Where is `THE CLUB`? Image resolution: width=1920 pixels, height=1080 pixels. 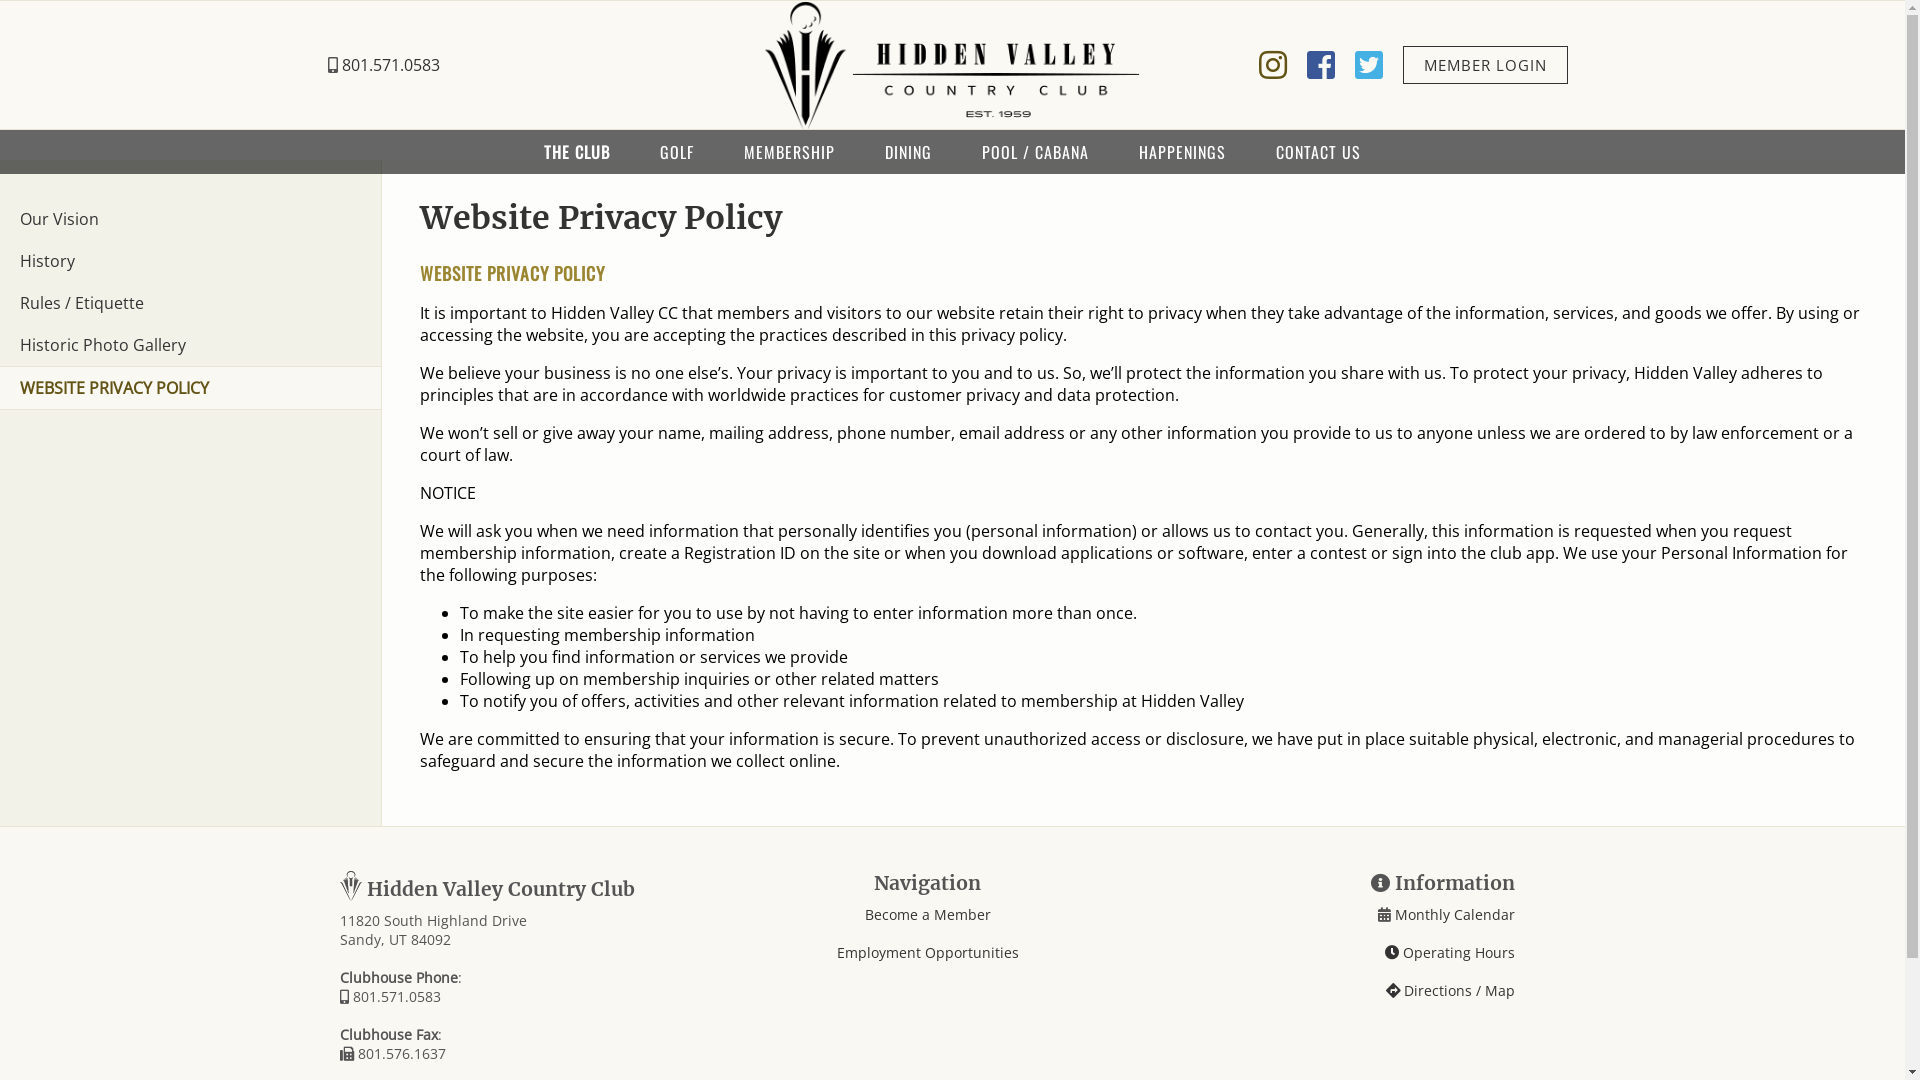 THE CLUB is located at coordinates (577, 152).